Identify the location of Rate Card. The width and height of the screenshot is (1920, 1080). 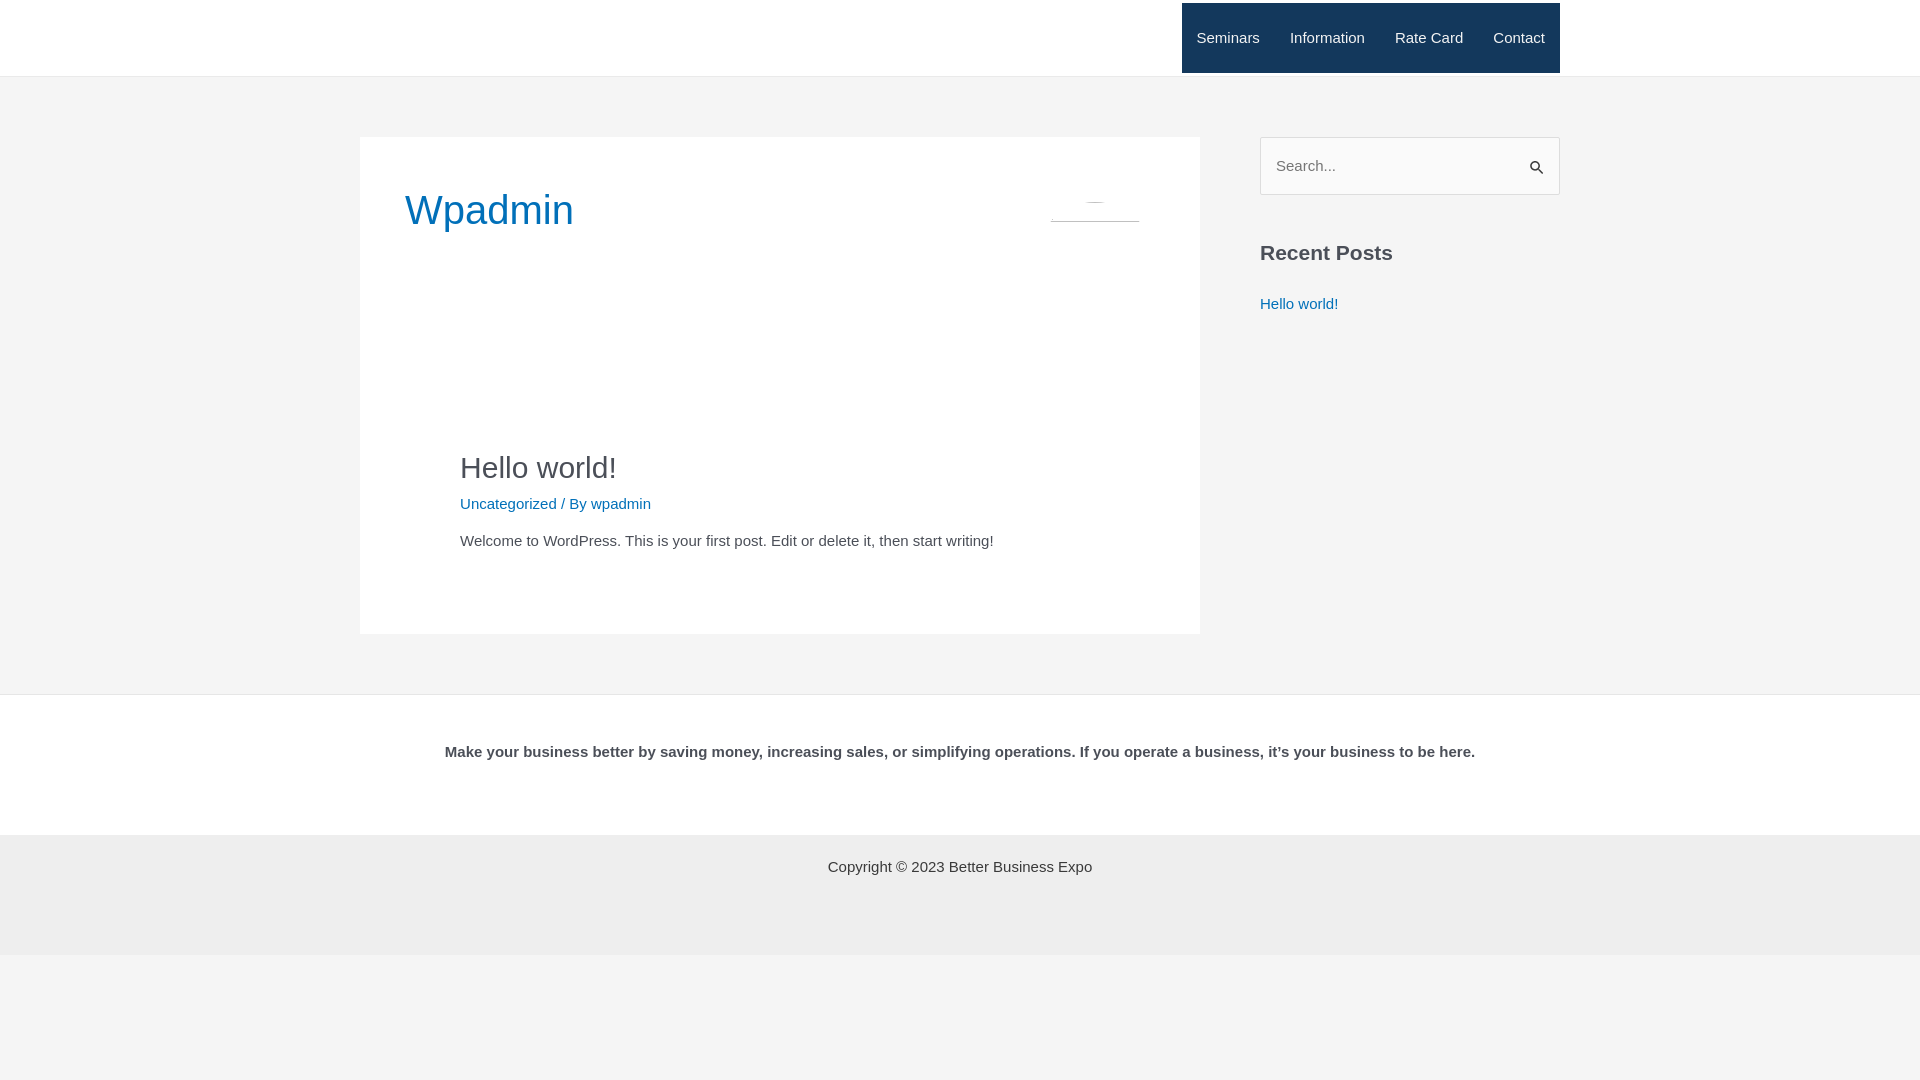
(1429, 38).